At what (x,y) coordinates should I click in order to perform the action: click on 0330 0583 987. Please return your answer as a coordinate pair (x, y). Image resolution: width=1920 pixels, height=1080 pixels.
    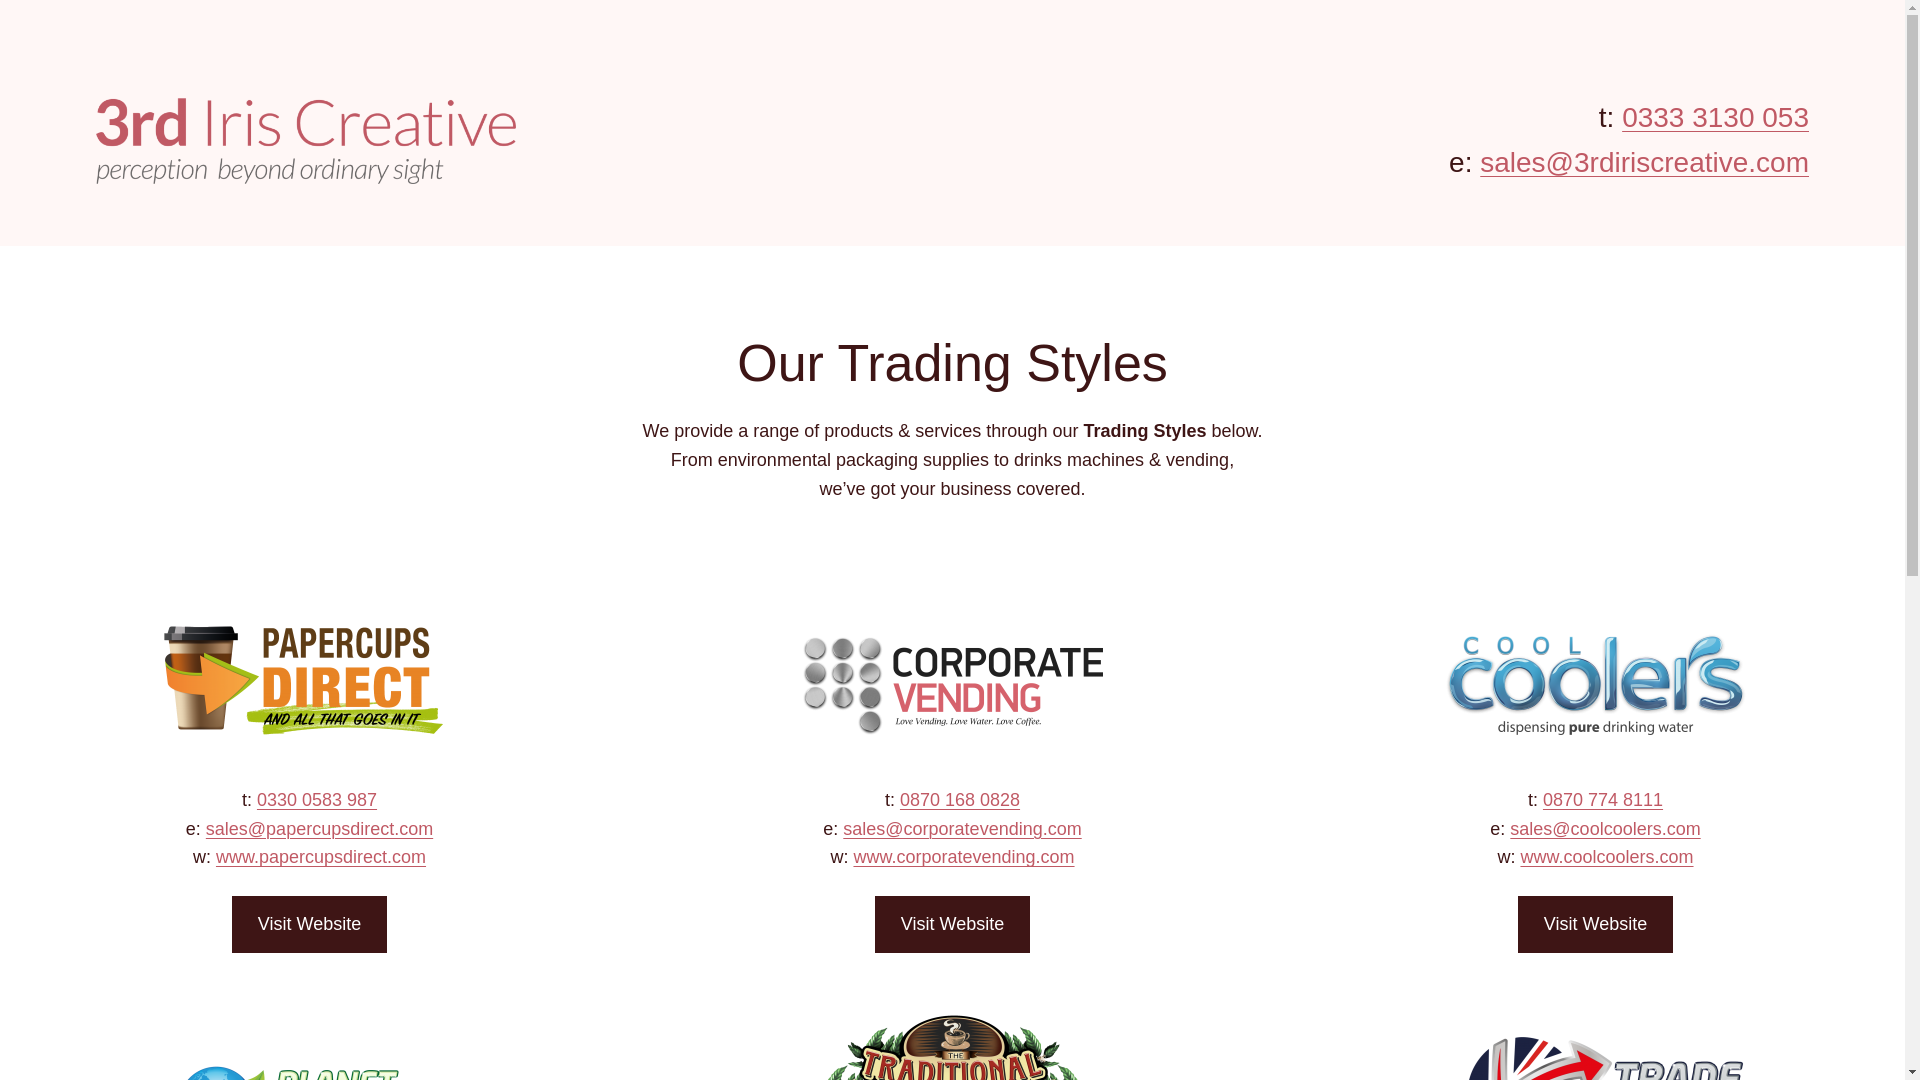
    Looking at the image, I should click on (317, 800).